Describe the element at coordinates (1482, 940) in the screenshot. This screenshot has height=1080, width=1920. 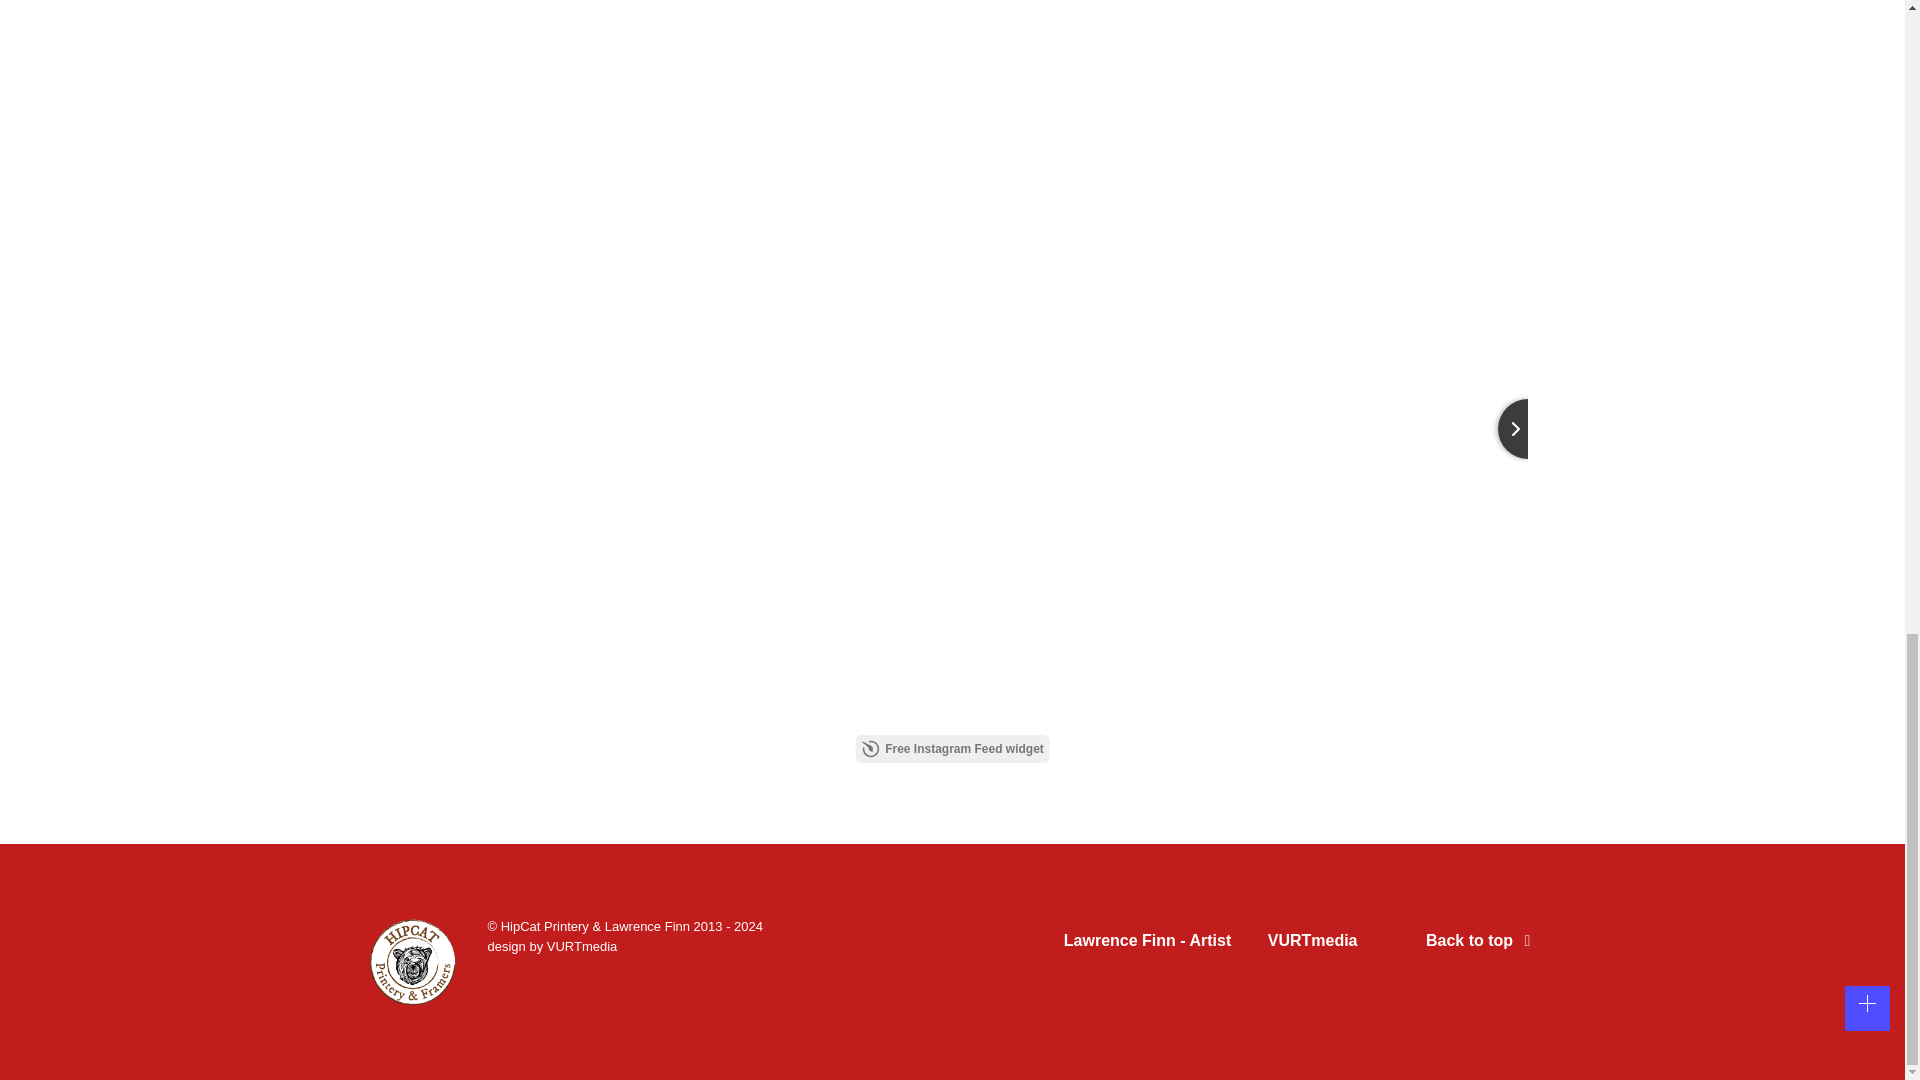
I see `Back to top` at that location.